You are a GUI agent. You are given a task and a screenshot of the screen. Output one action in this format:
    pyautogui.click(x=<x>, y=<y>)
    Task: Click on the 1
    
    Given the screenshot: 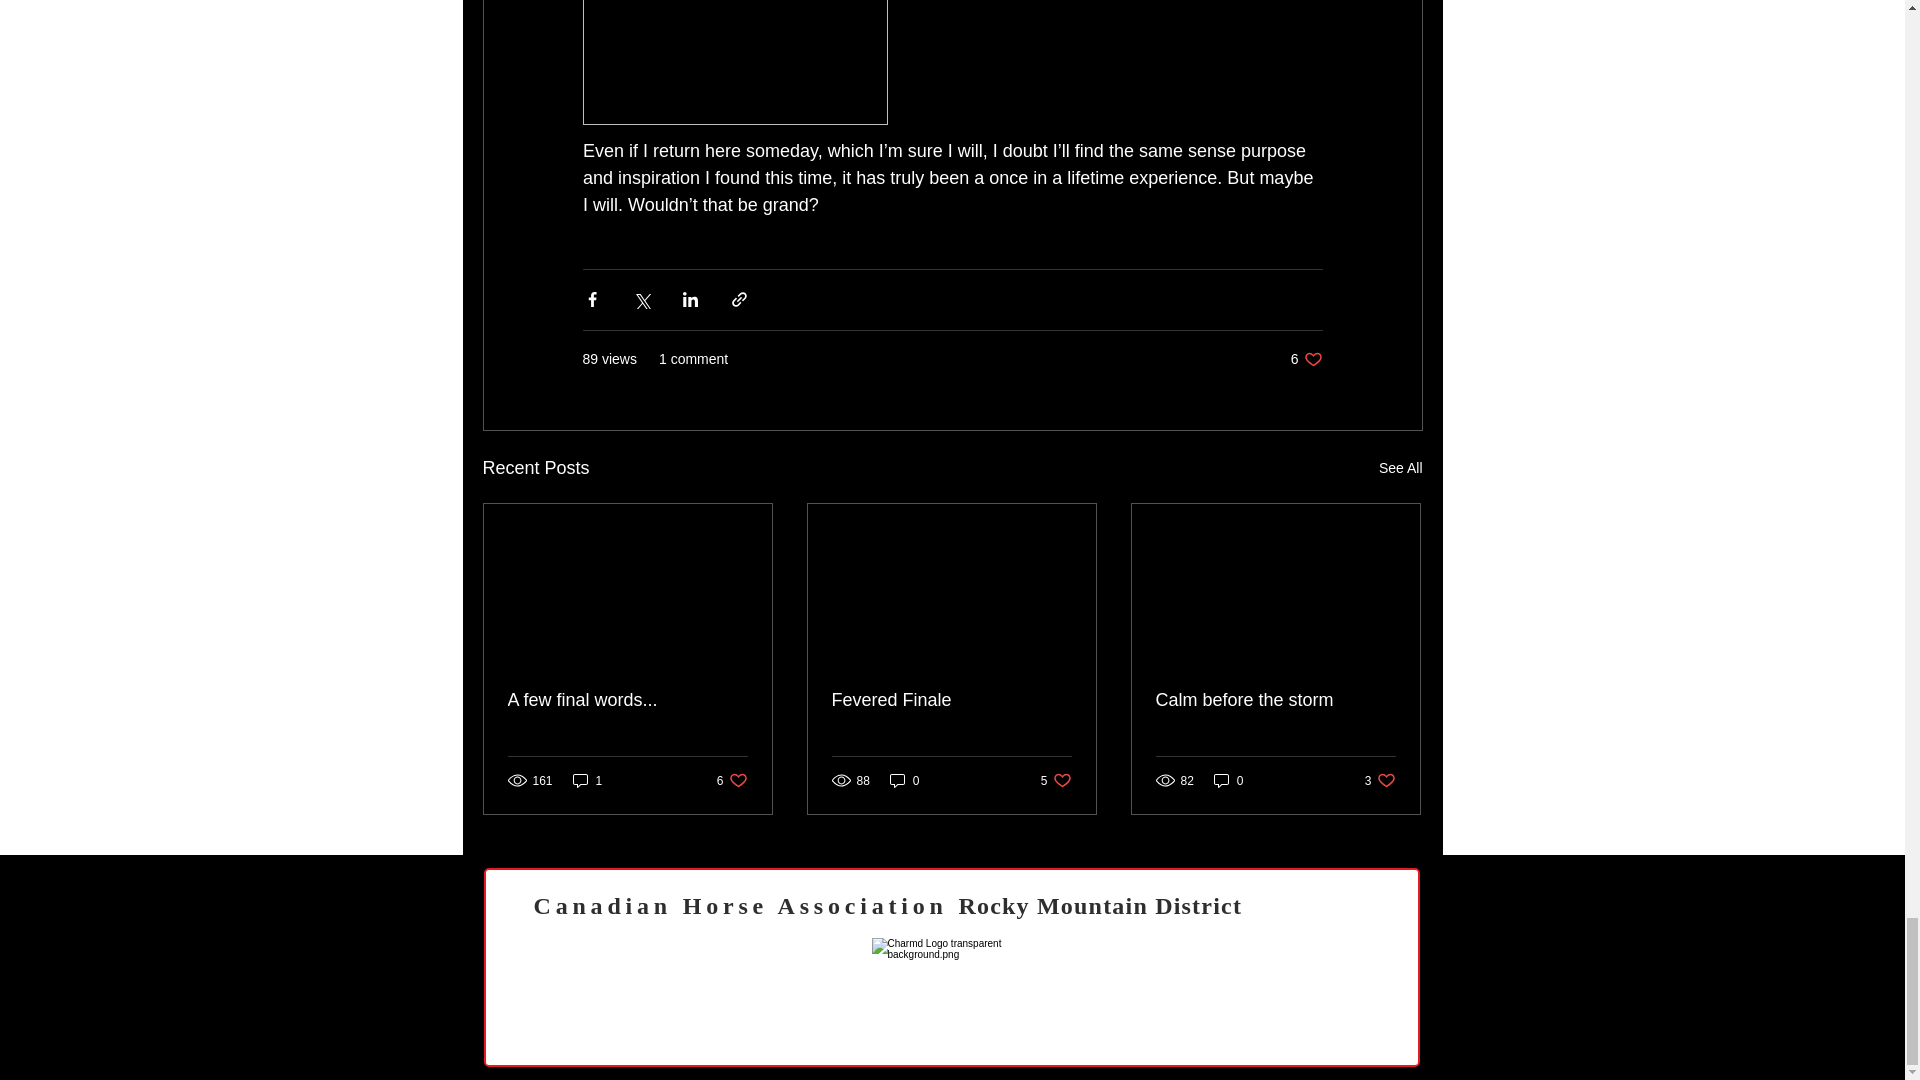 What is the action you would take?
    pyautogui.click(x=1056, y=780)
    